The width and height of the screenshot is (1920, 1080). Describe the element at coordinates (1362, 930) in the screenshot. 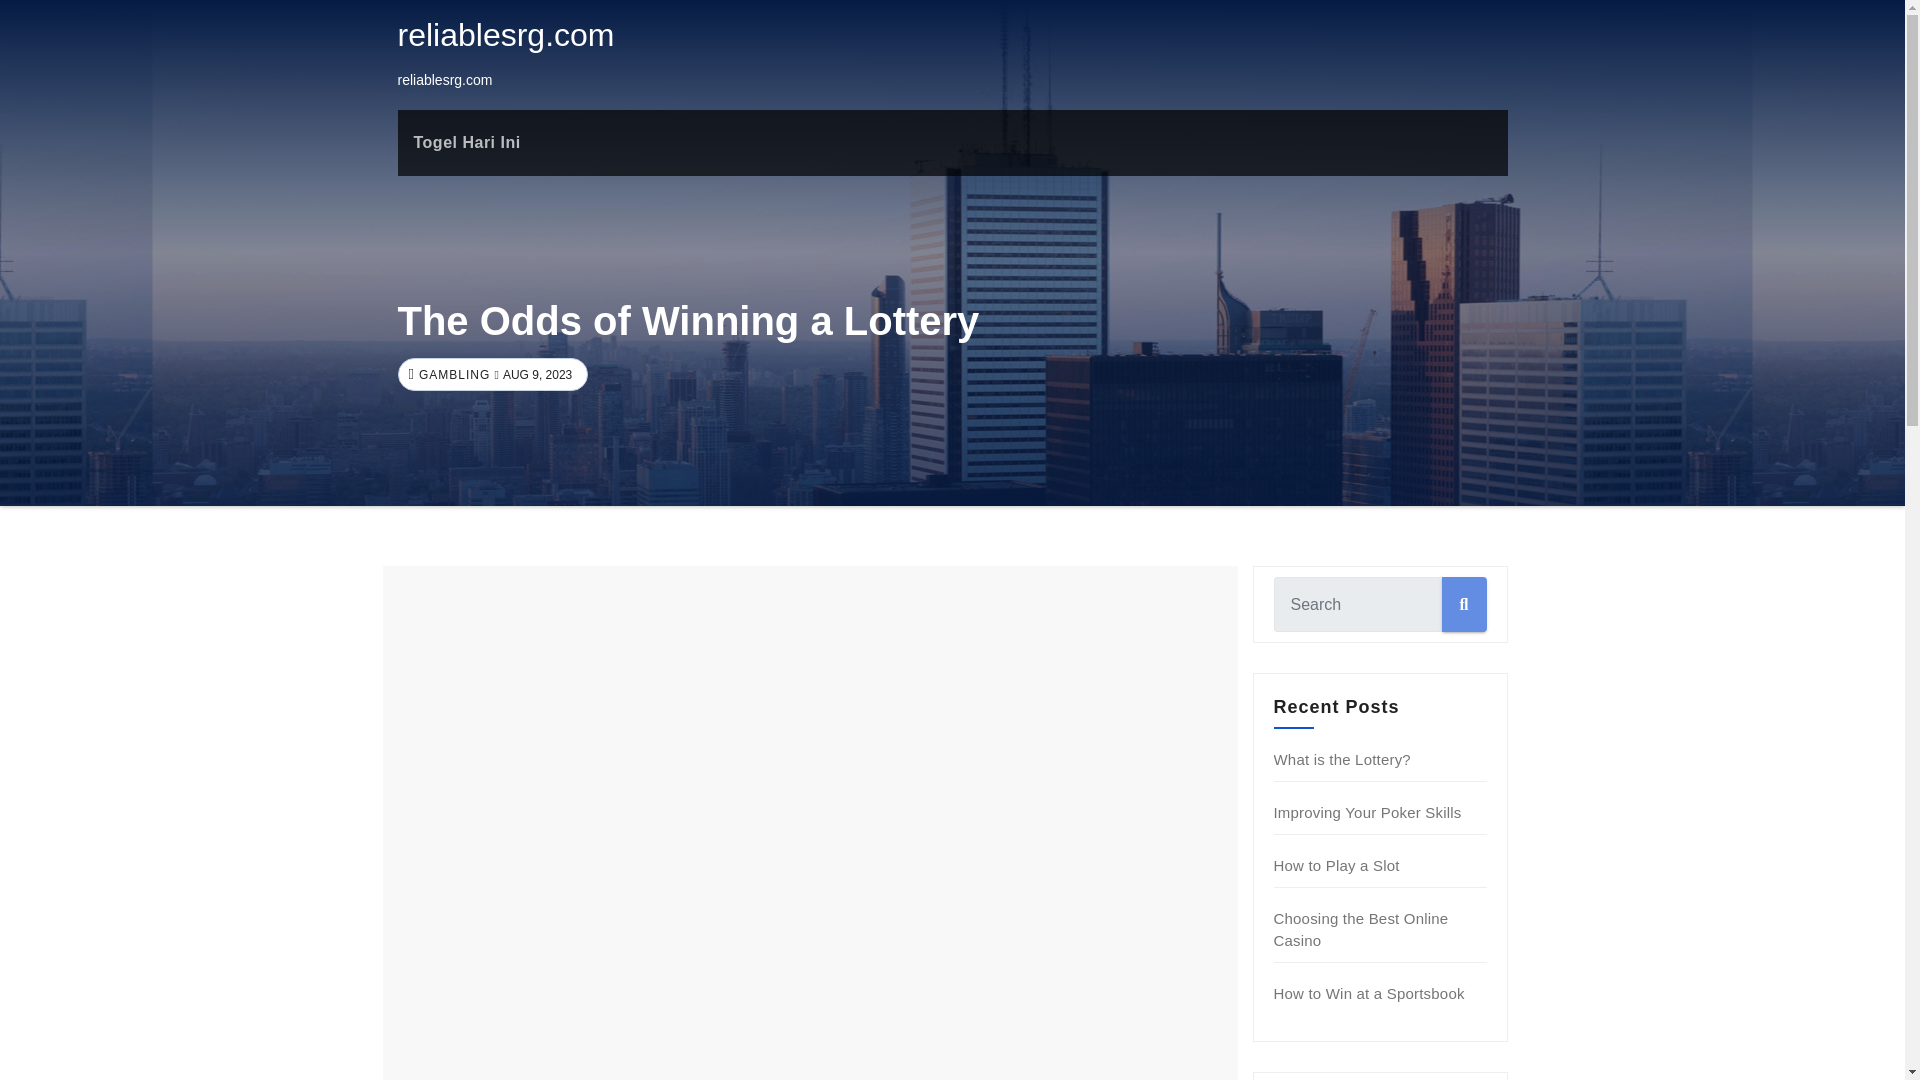

I see `Choosing the Best Online Casino` at that location.